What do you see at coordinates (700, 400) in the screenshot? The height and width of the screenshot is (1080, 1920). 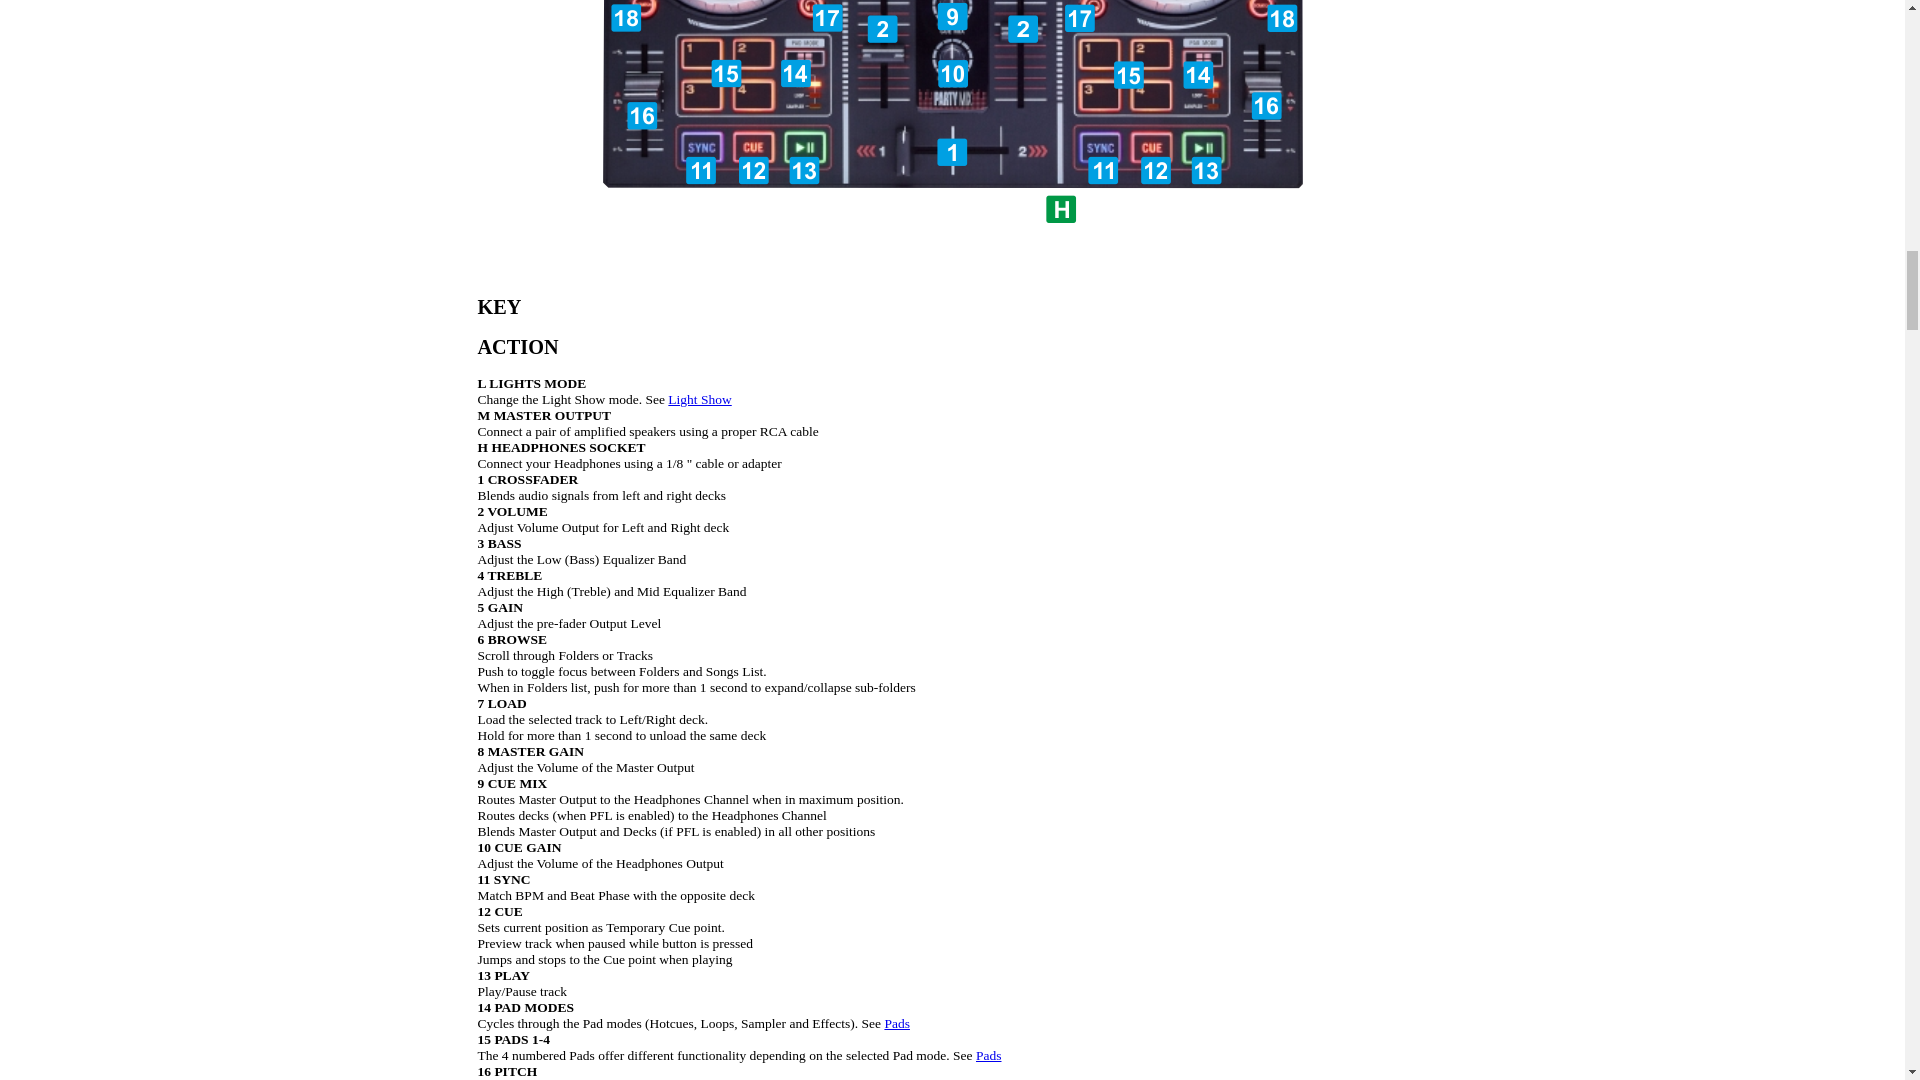 I see `Light Show` at bounding box center [700, 400].